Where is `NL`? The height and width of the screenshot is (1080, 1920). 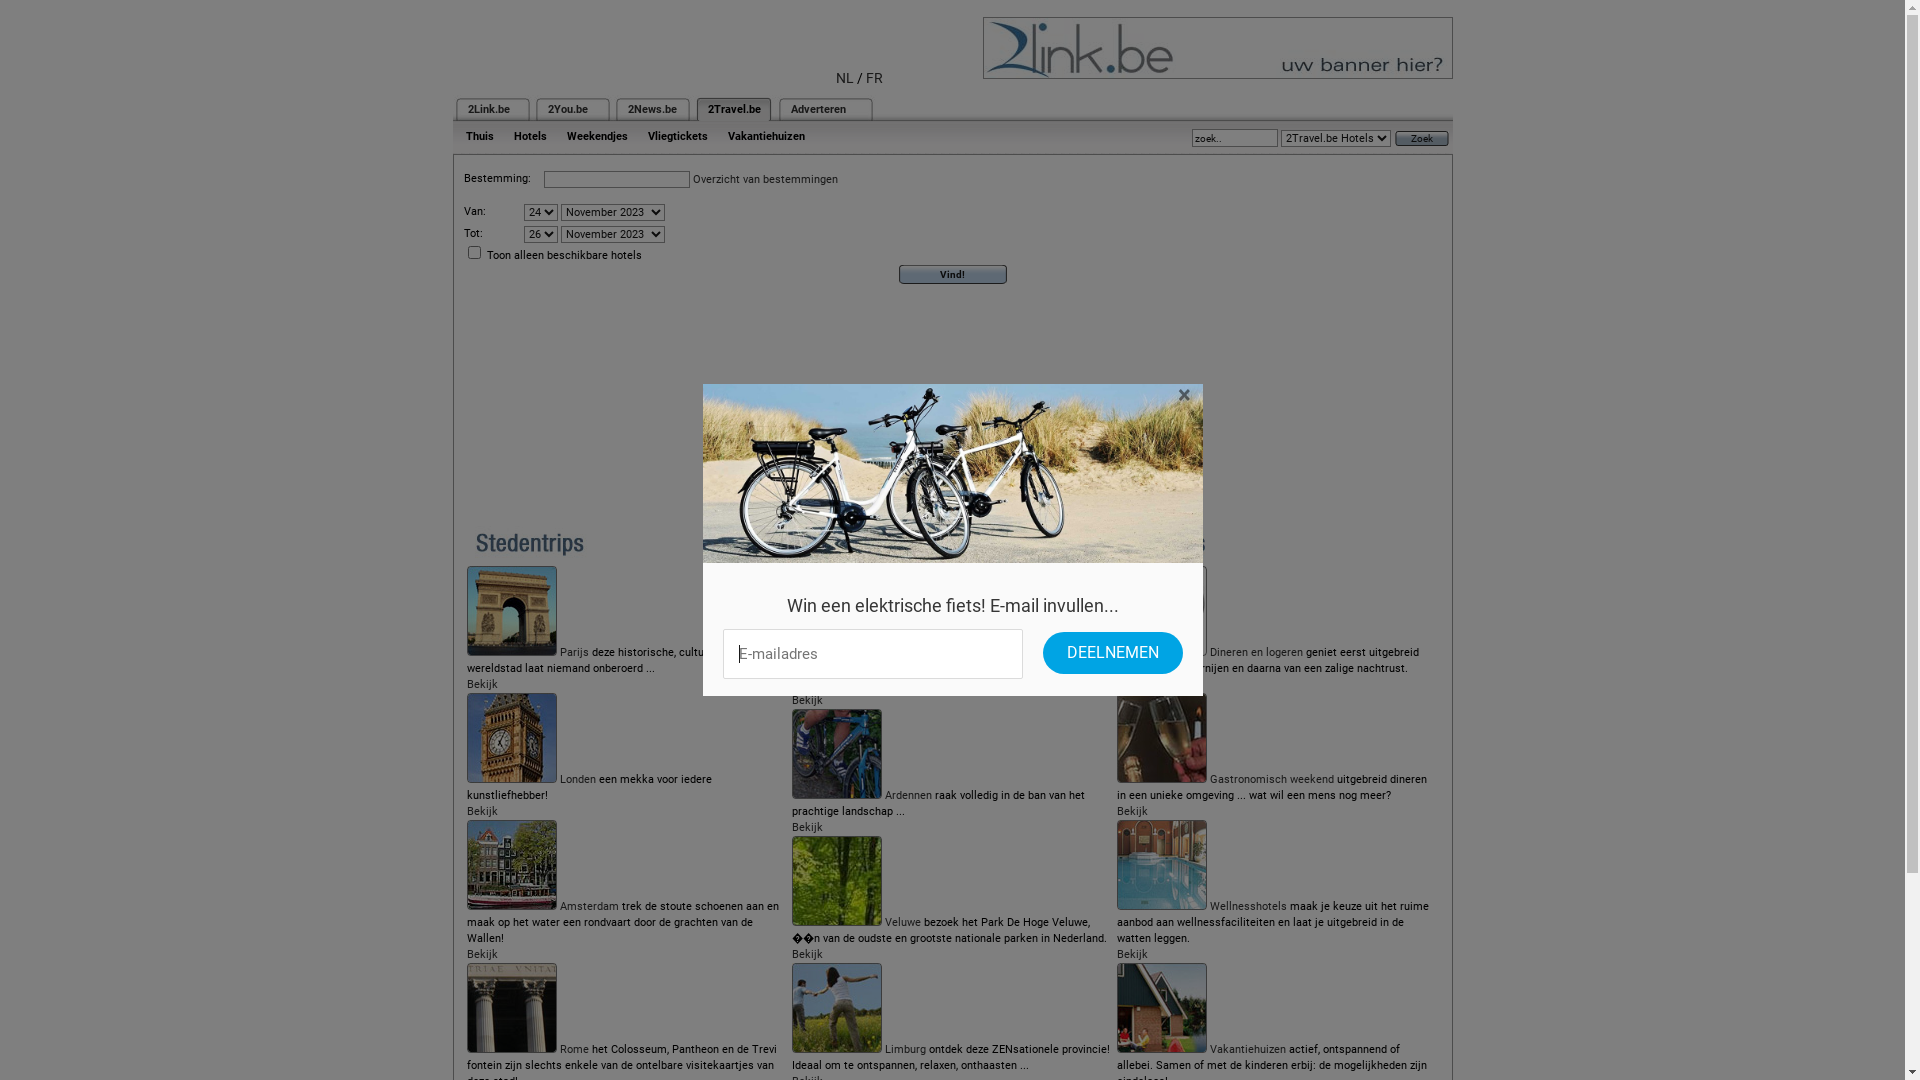 NL is located at coordinates (845, 78).